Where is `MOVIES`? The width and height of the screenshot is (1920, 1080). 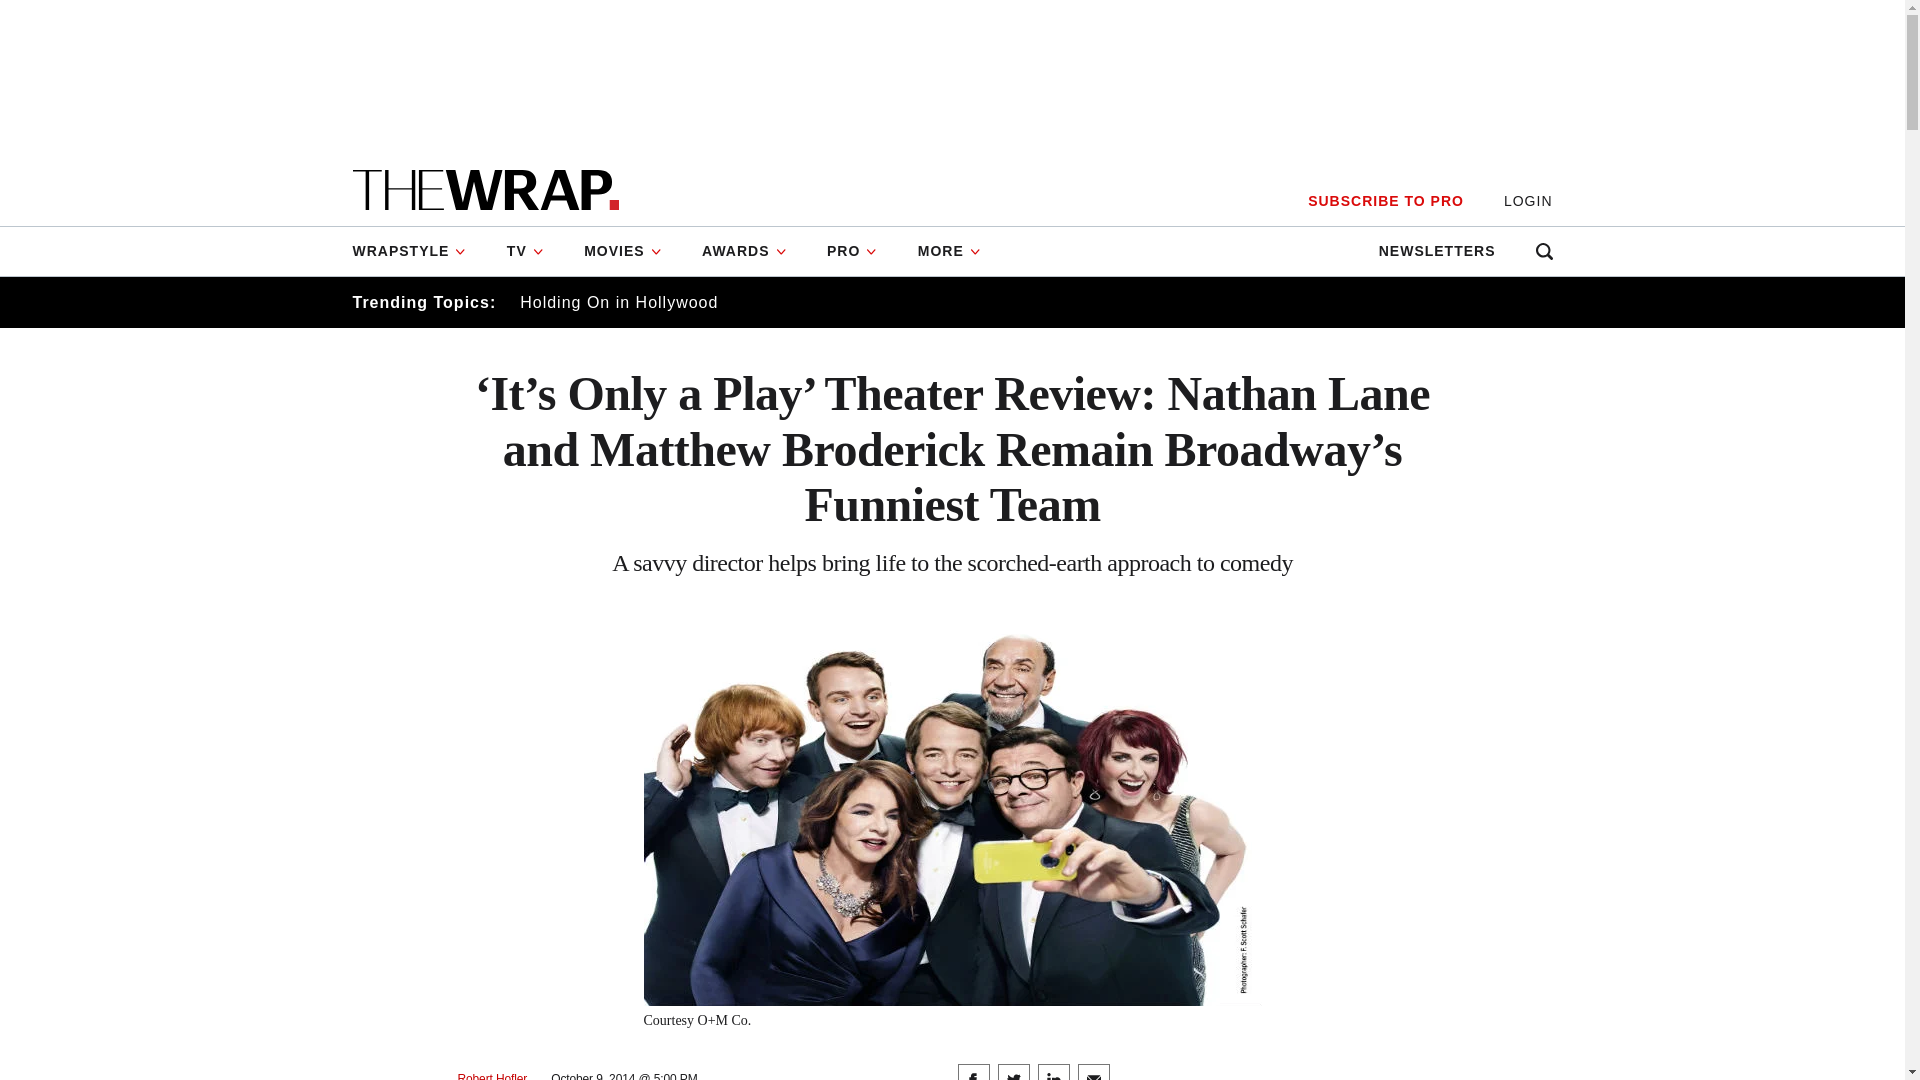
MOVIES is located at coordinates (622, 251).